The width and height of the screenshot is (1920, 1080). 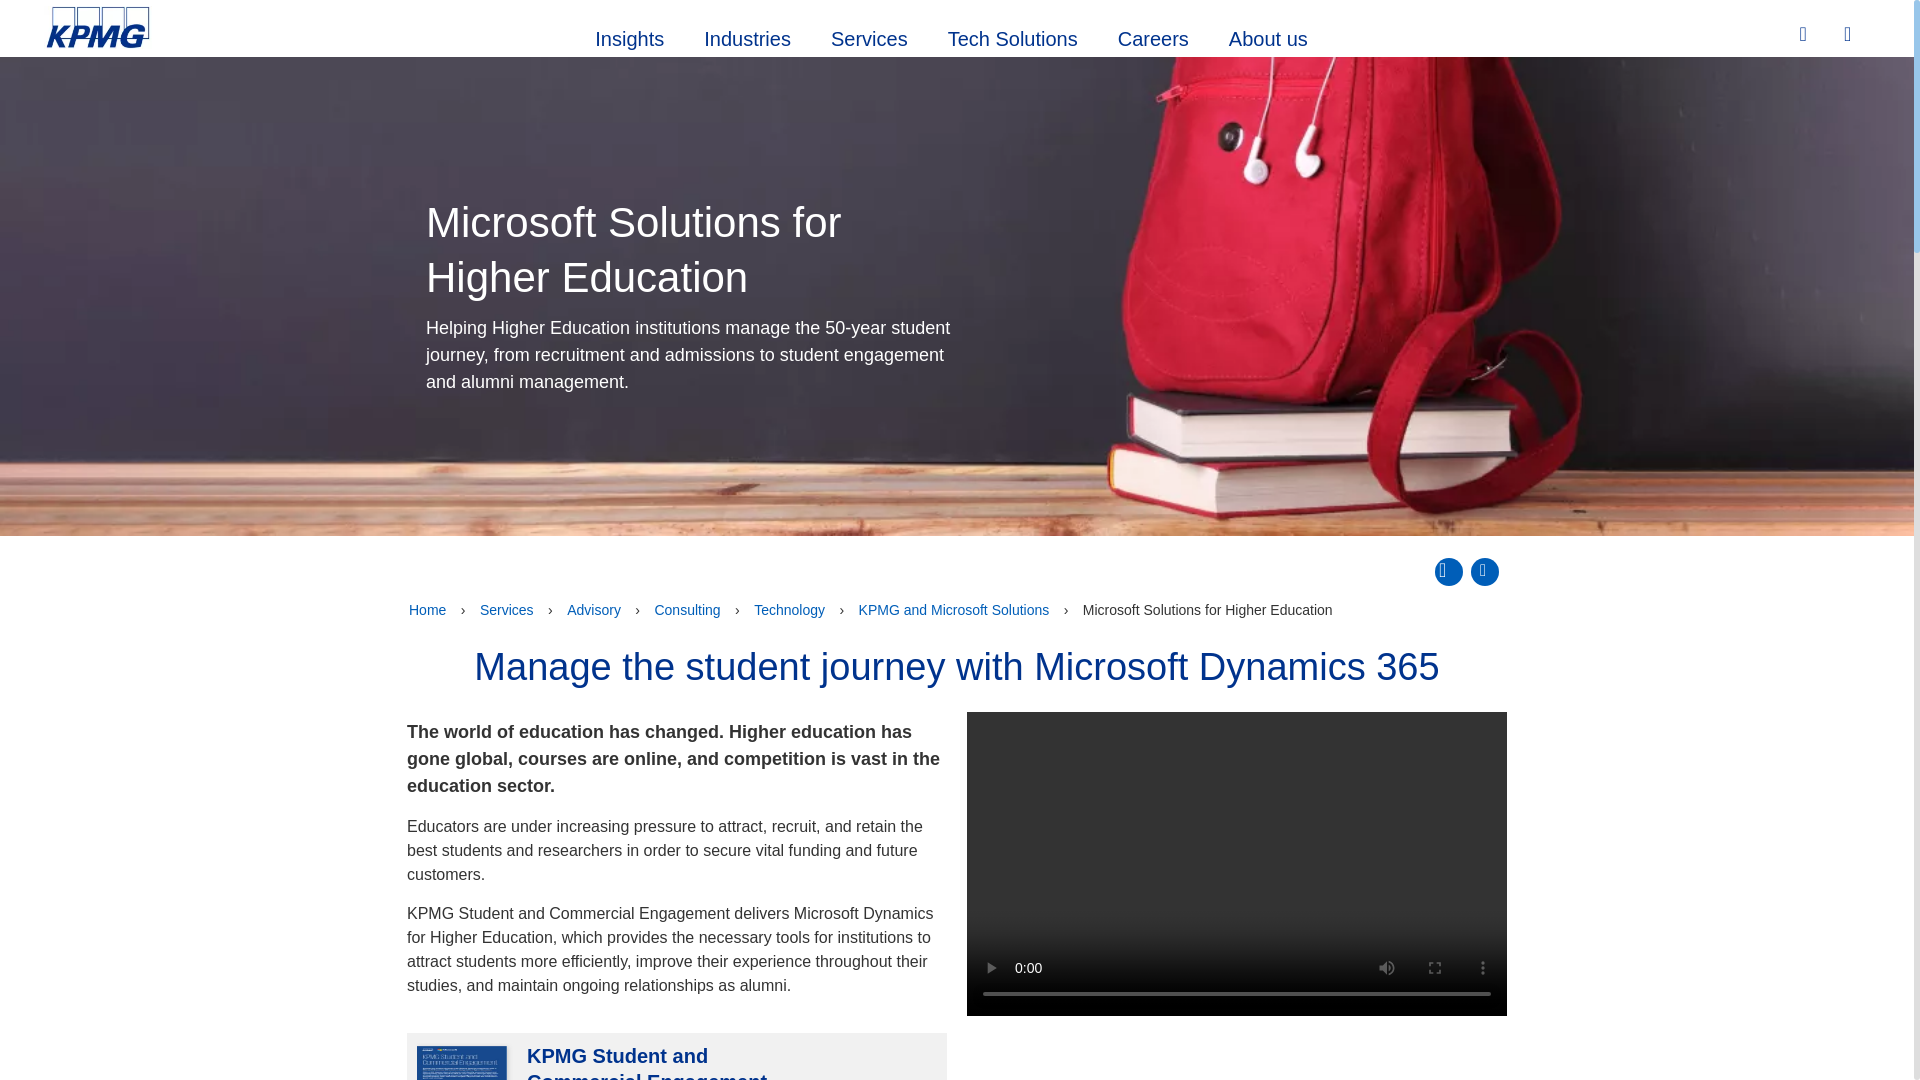 I want to click on Services, so click(x=506, y=610).